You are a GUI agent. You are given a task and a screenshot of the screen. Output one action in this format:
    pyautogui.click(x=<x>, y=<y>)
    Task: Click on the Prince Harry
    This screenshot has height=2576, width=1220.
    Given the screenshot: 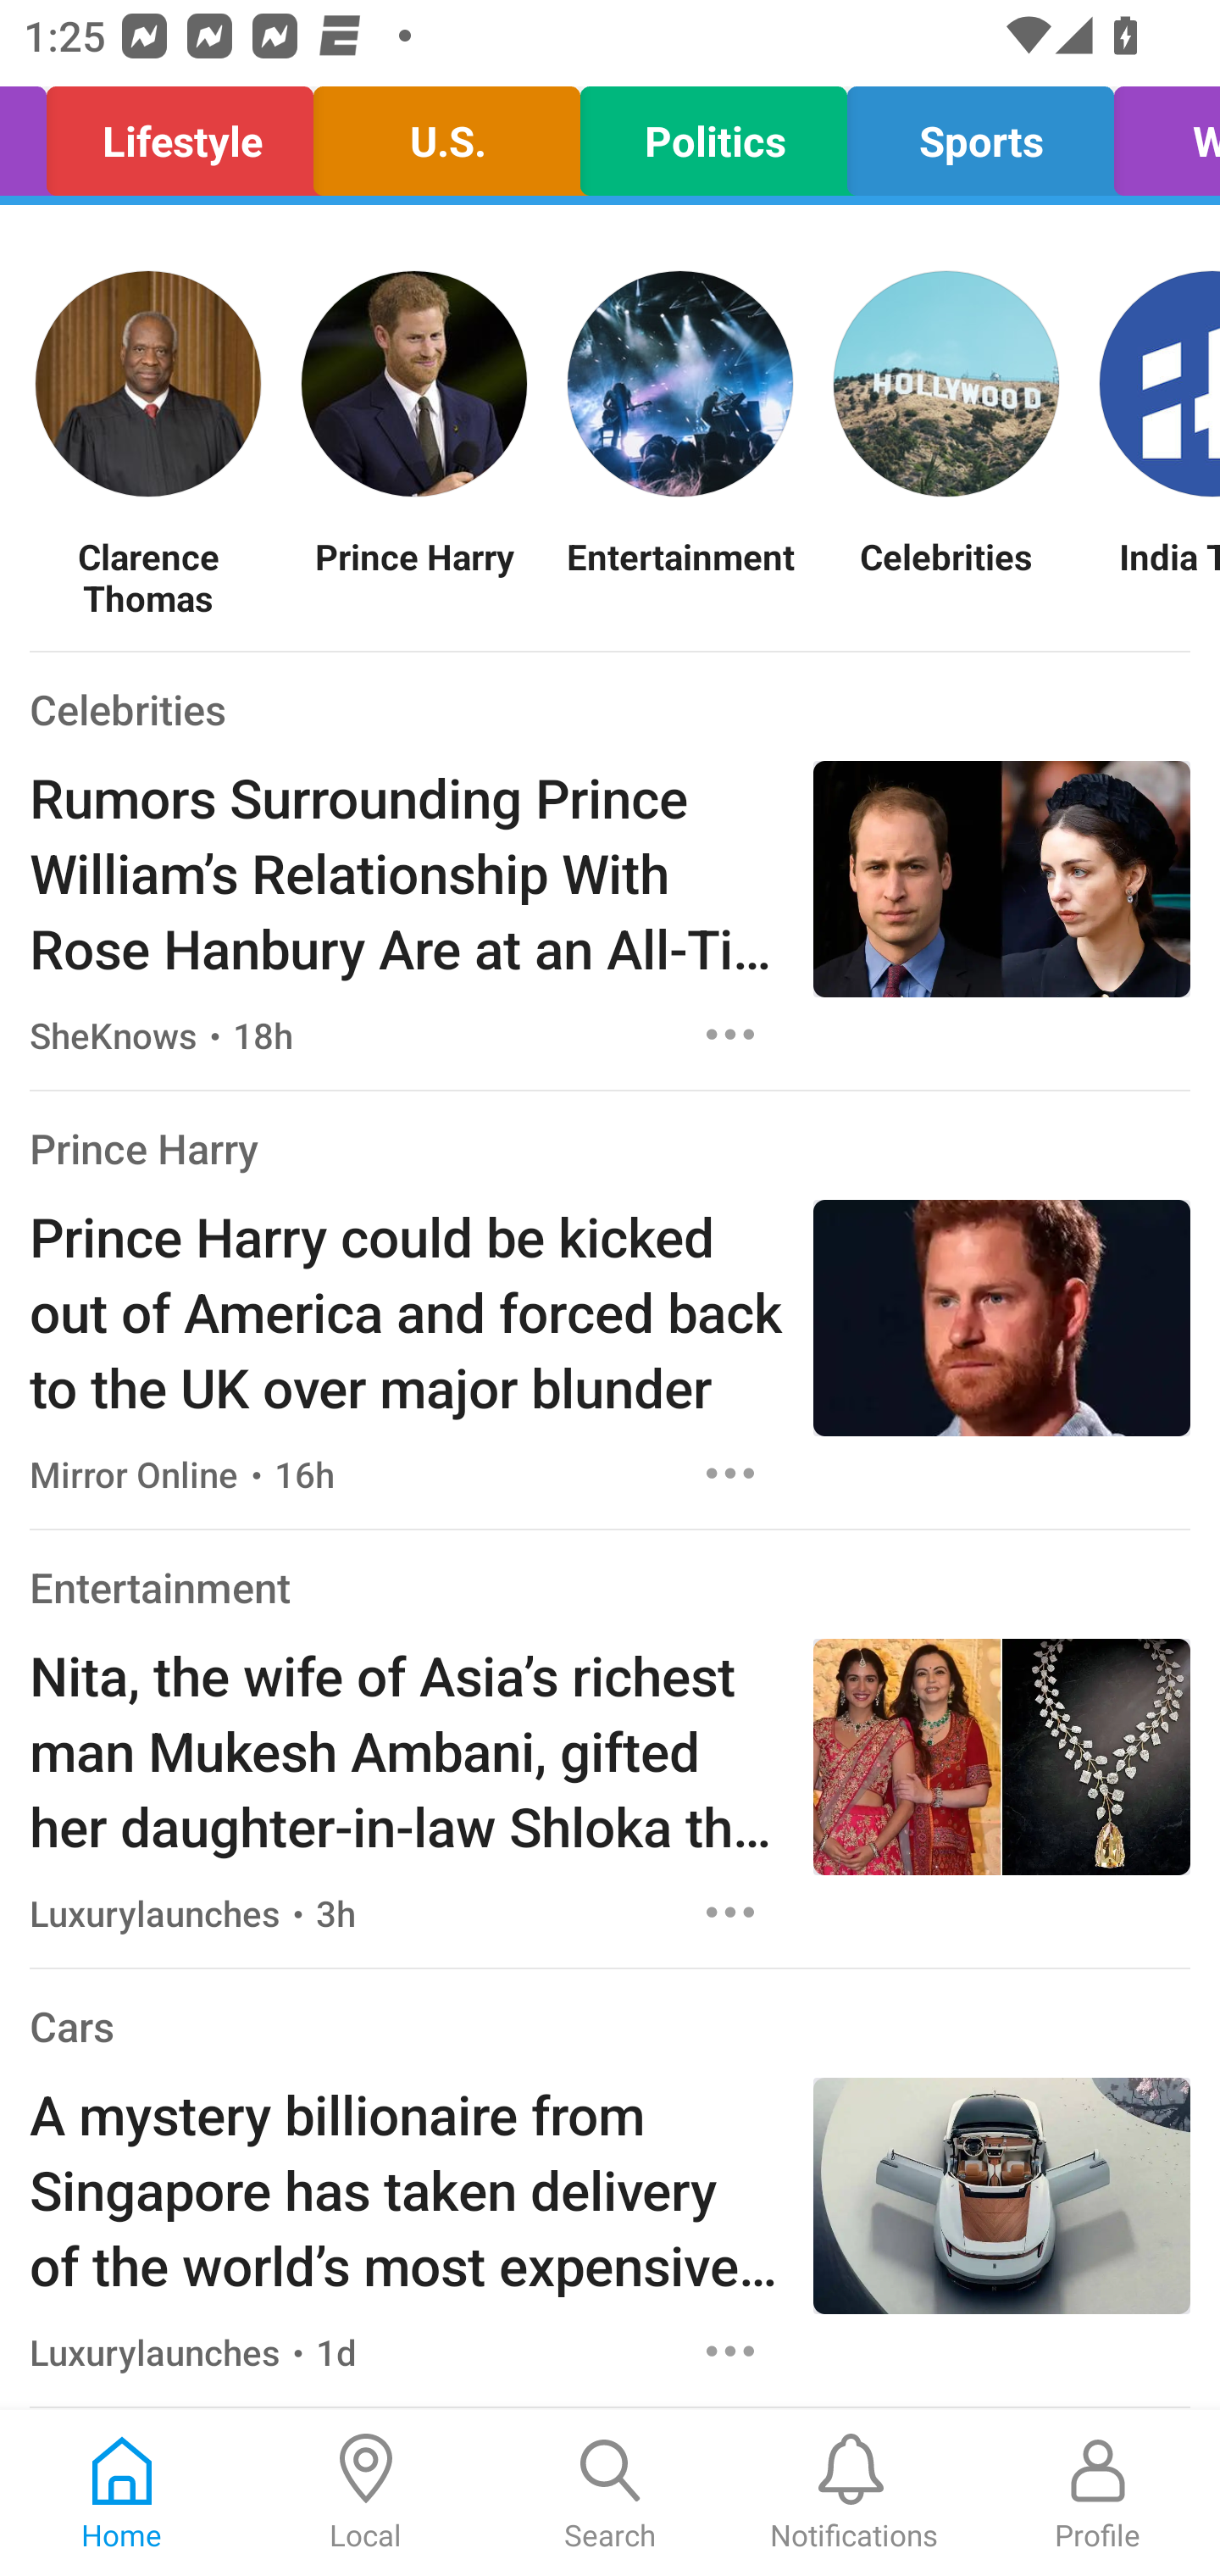 What is the action you would take?
    pyautogui.click(x=413, y=576)
    